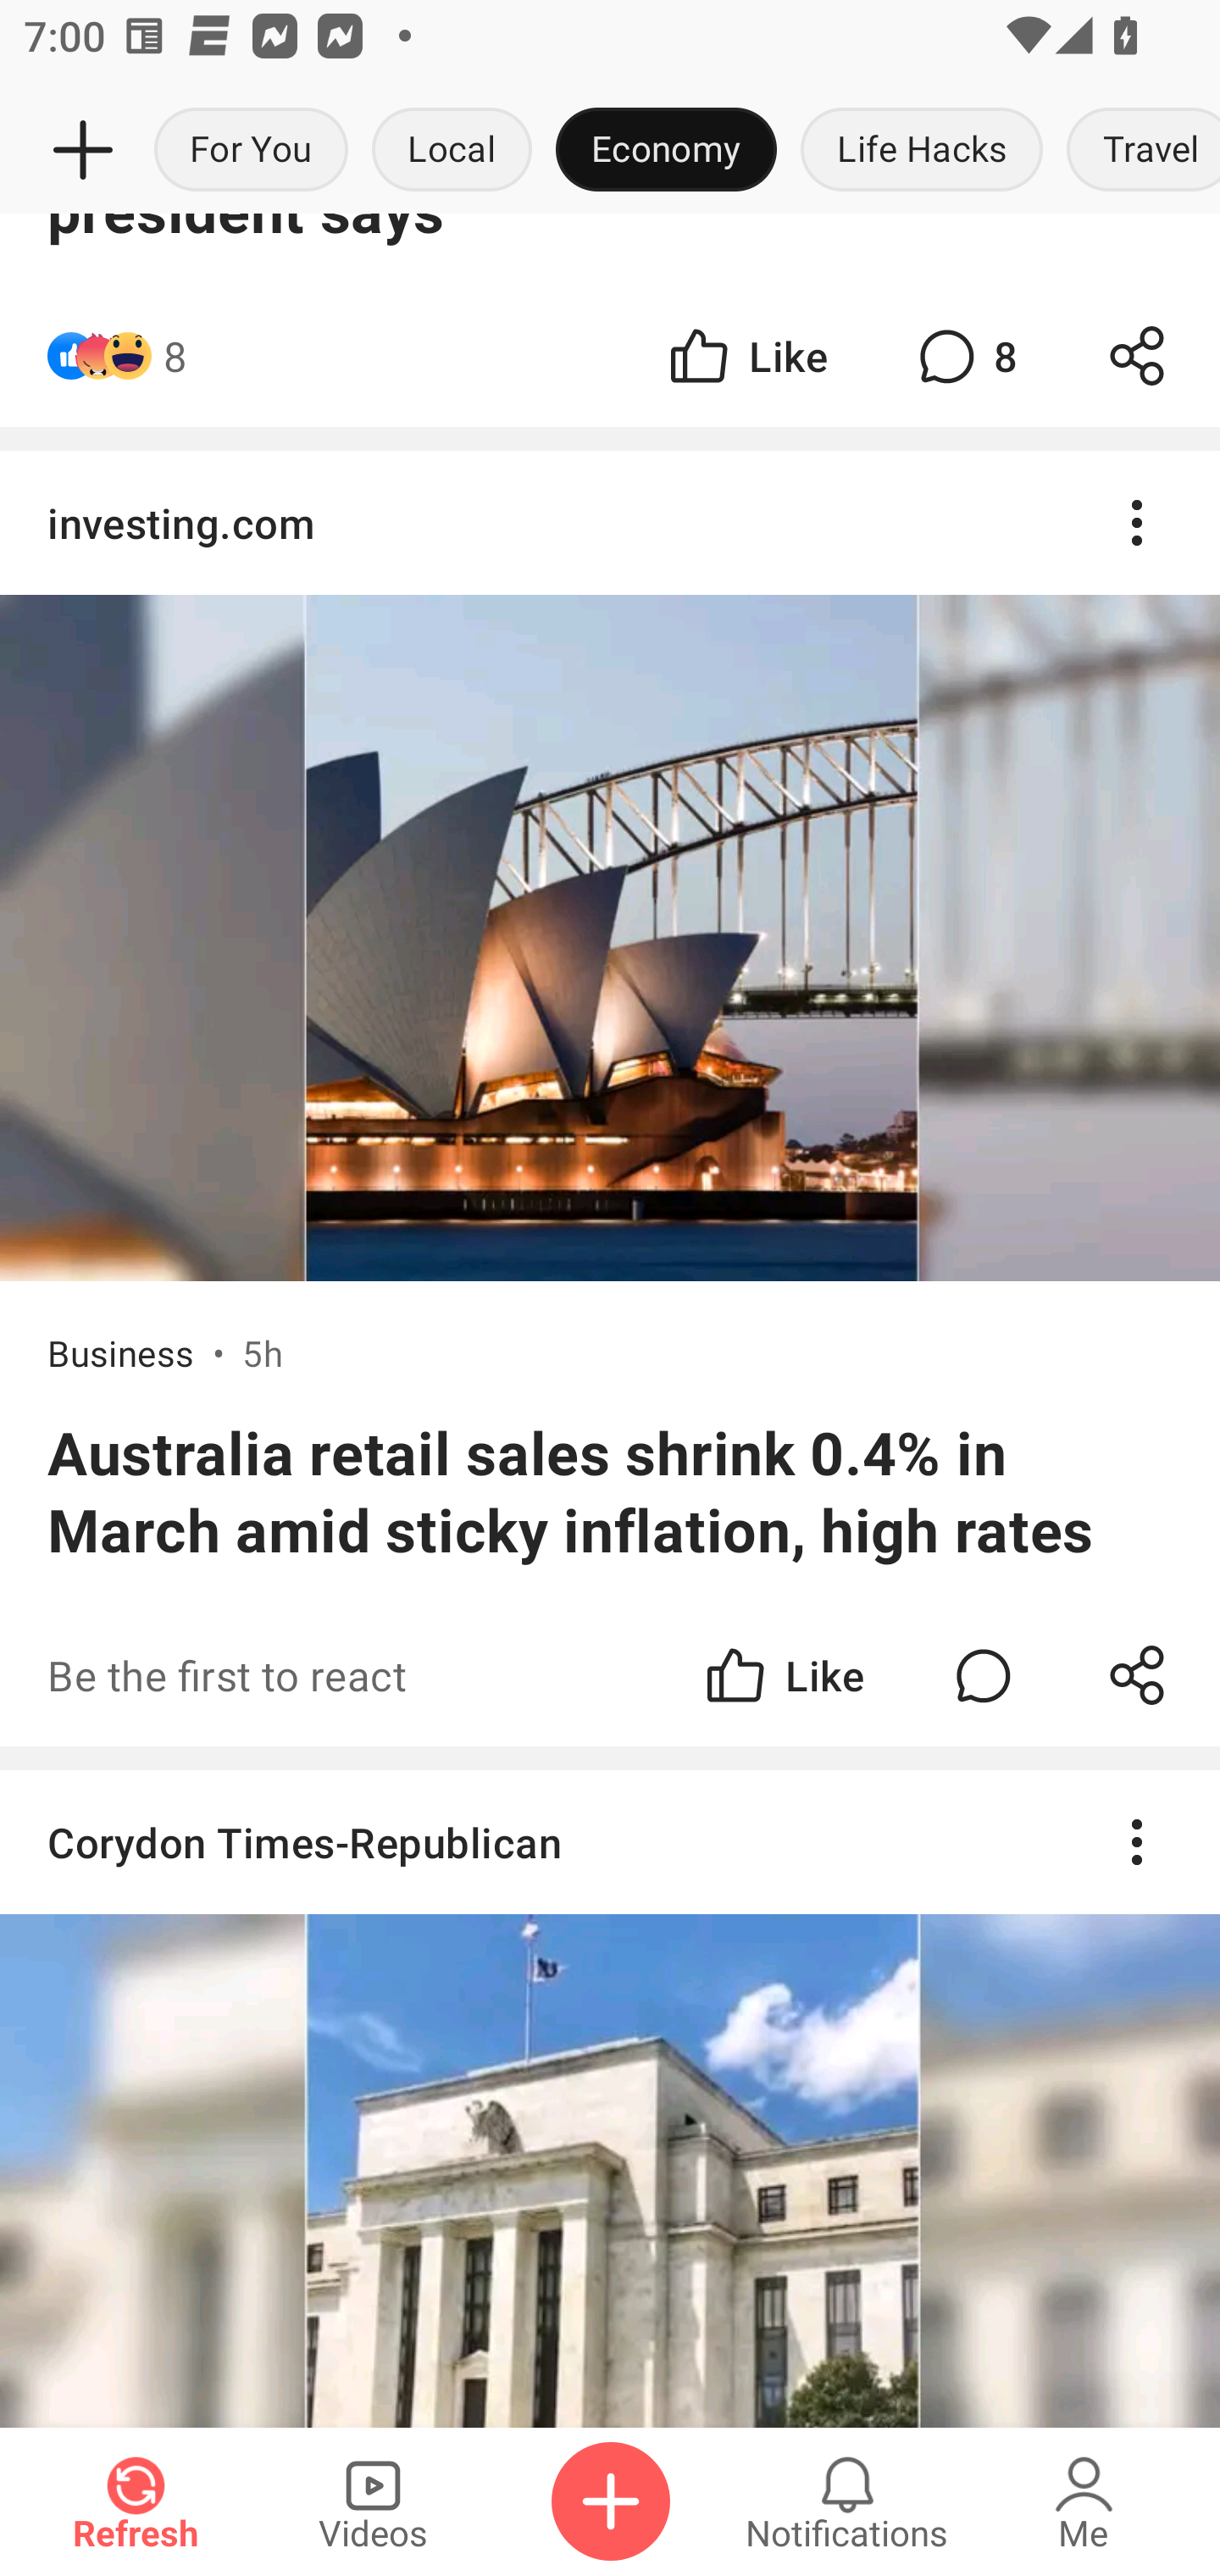 The height and width of the screenshot is (2576, 1220). Describe the element at coordinates (610, 523) in the screenshot. I see `investing.com` at that location.